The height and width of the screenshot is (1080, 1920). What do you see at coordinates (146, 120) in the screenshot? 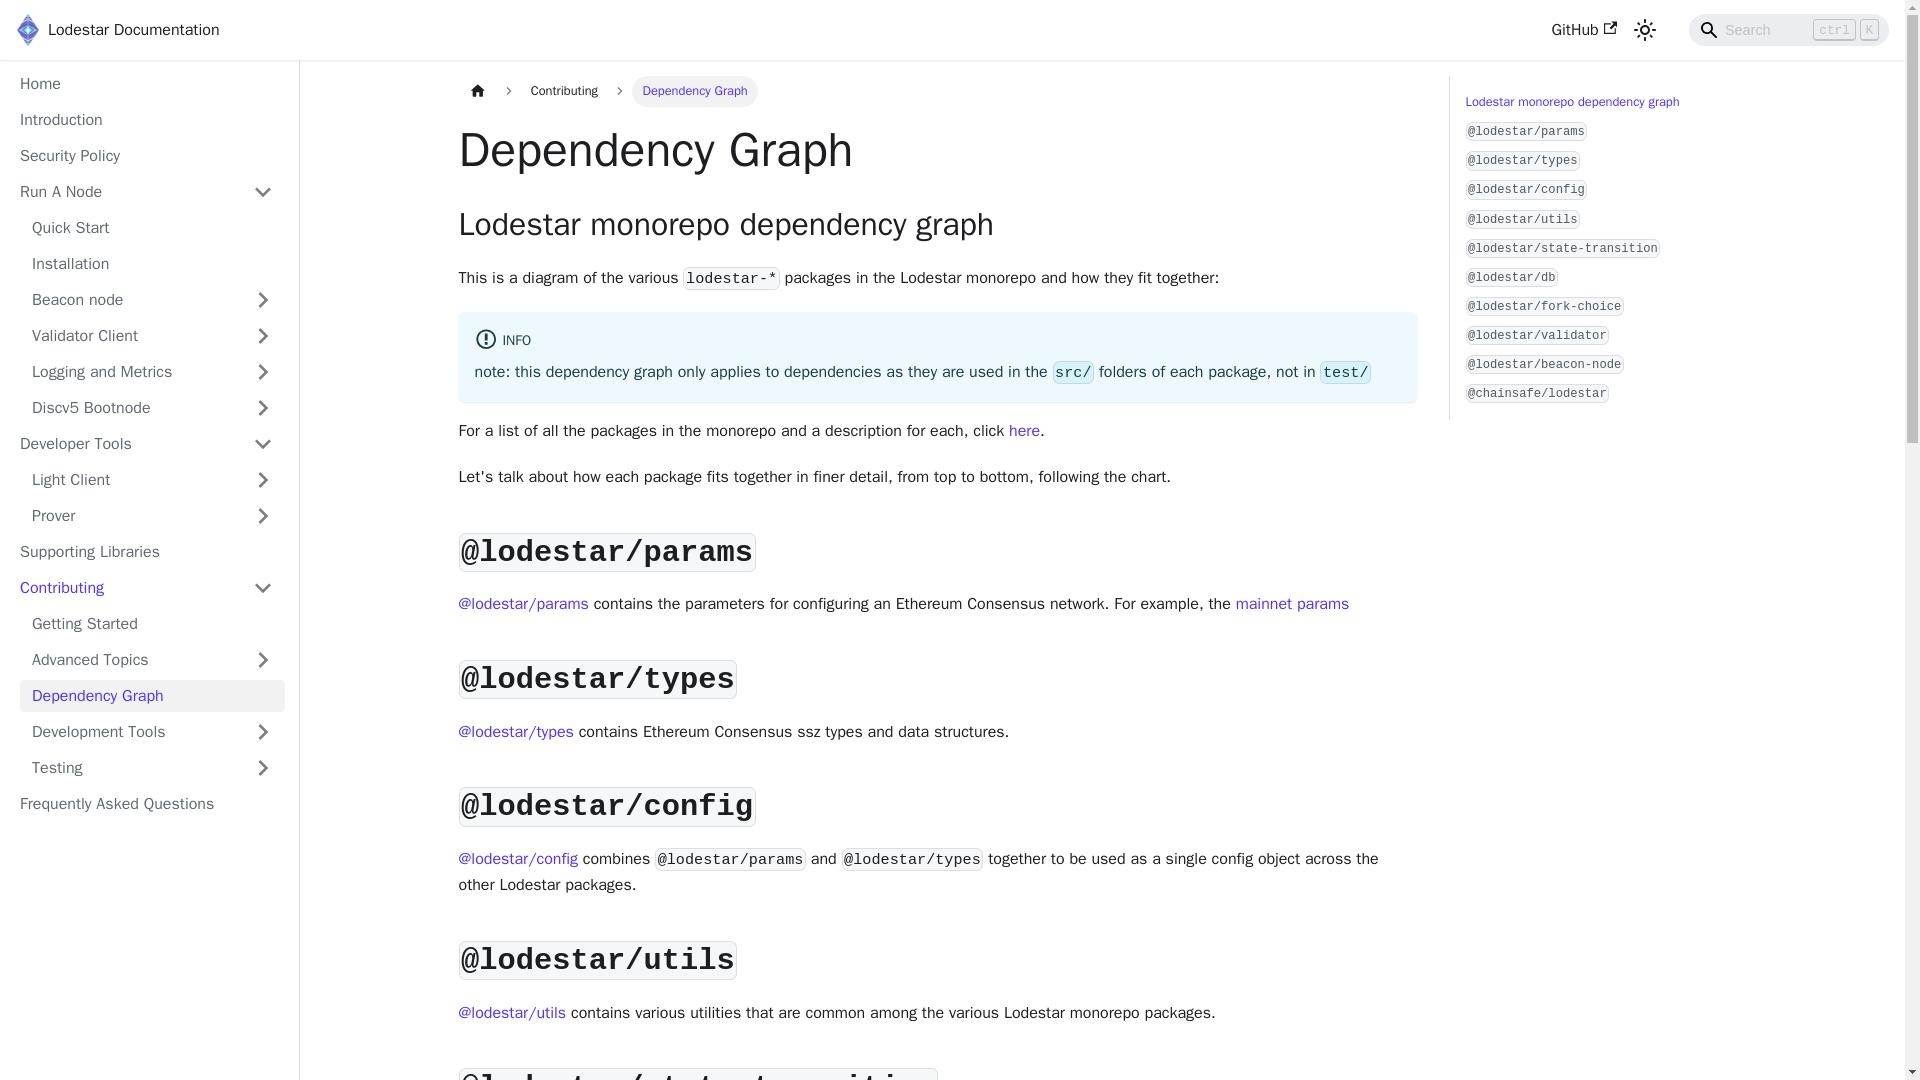
I see `Introduction` at bounding box center [146, 120].